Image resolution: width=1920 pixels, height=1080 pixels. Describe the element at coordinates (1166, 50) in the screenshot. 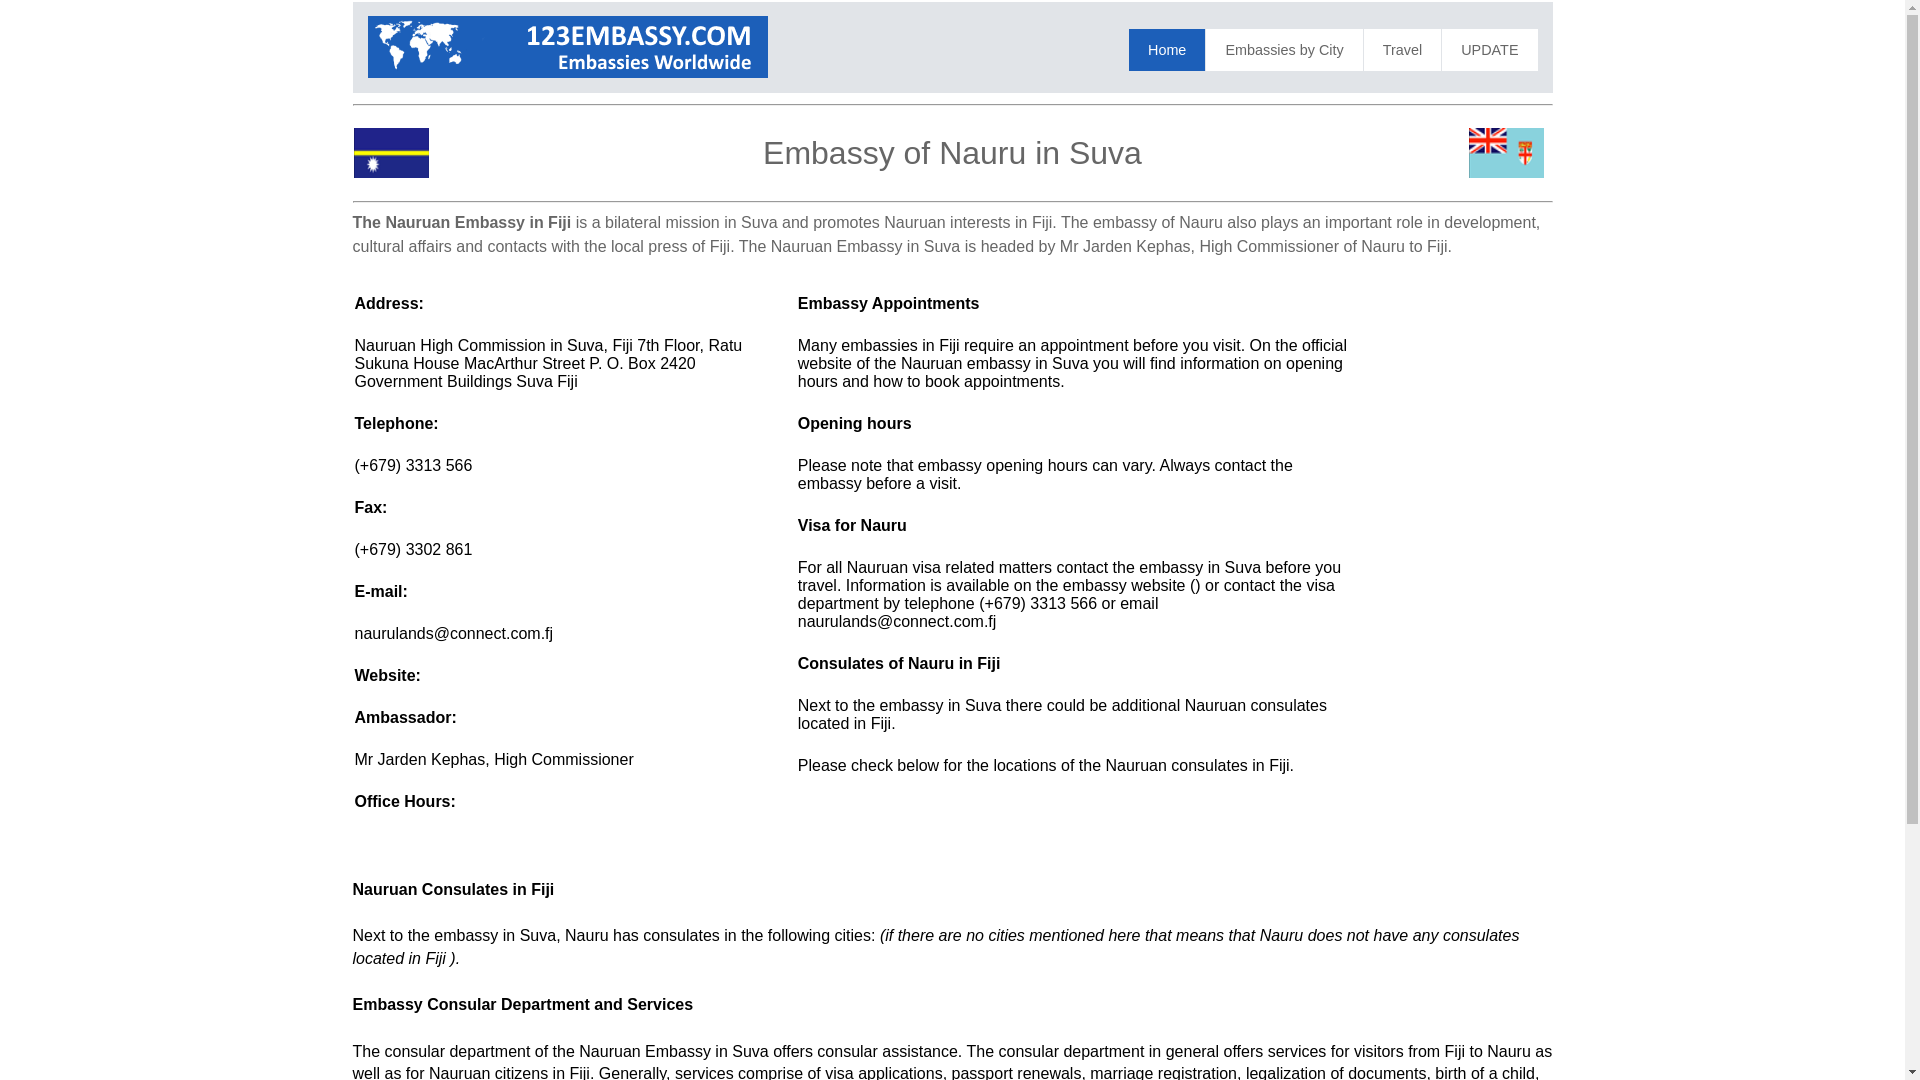

I see `Home` at that location.